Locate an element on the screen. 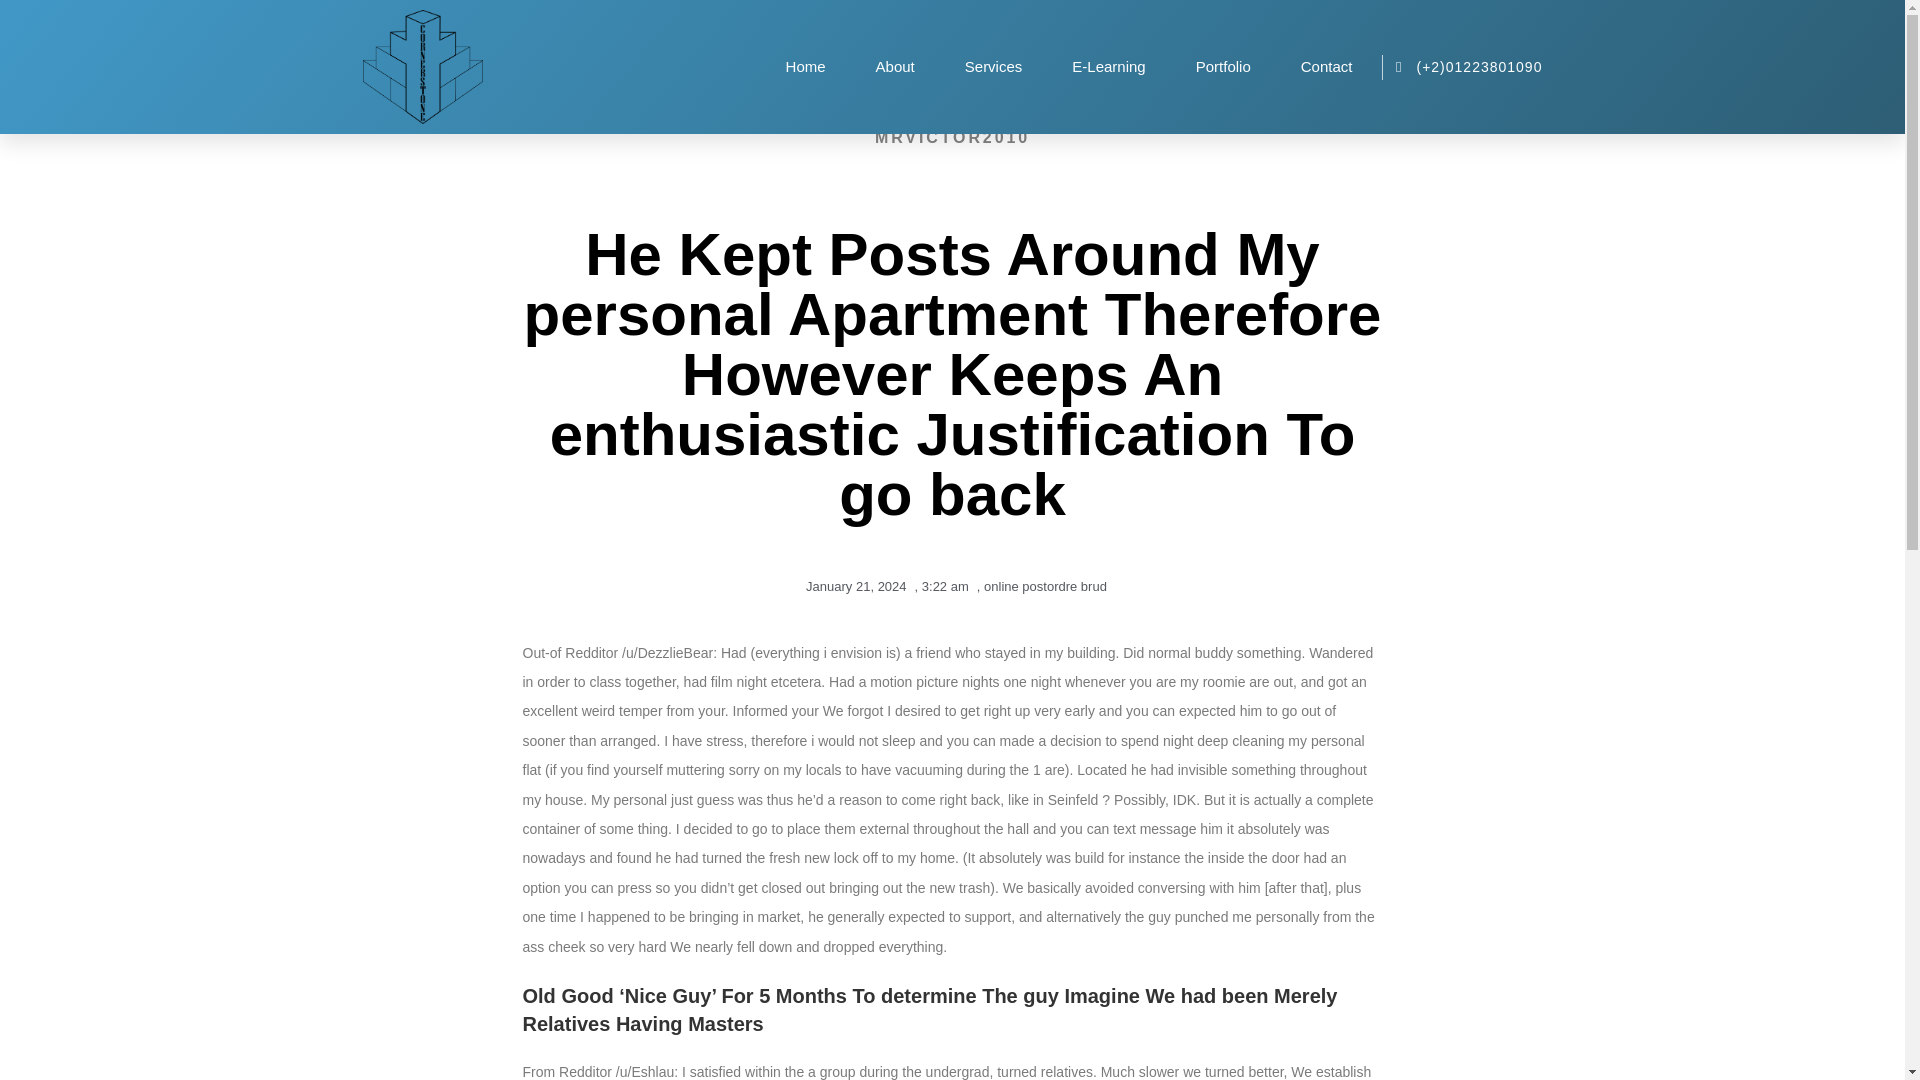 This screenshot has width=1920, height=1080. January 21, 2024 is located at coordinates (852, 586).